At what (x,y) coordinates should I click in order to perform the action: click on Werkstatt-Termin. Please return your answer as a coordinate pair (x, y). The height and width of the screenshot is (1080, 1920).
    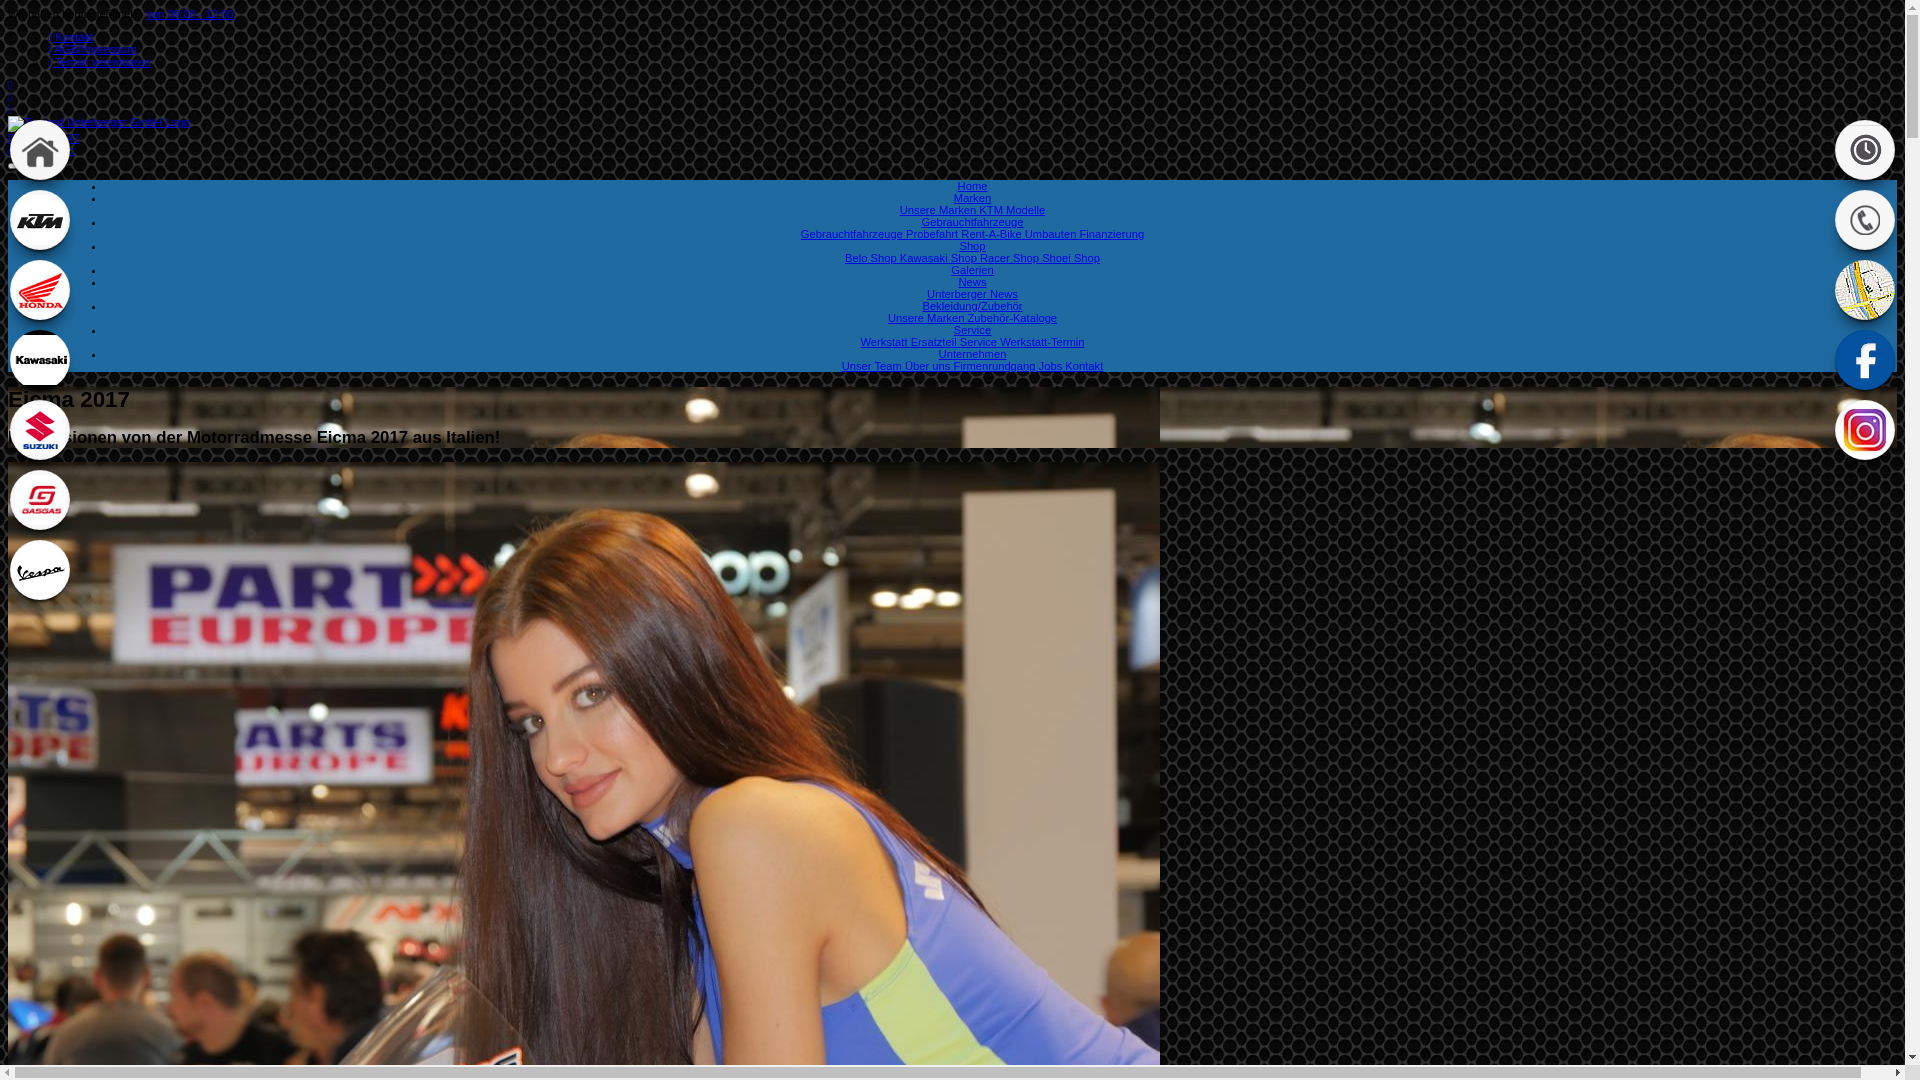
    Looking at the image, I should click on (1042, 342).